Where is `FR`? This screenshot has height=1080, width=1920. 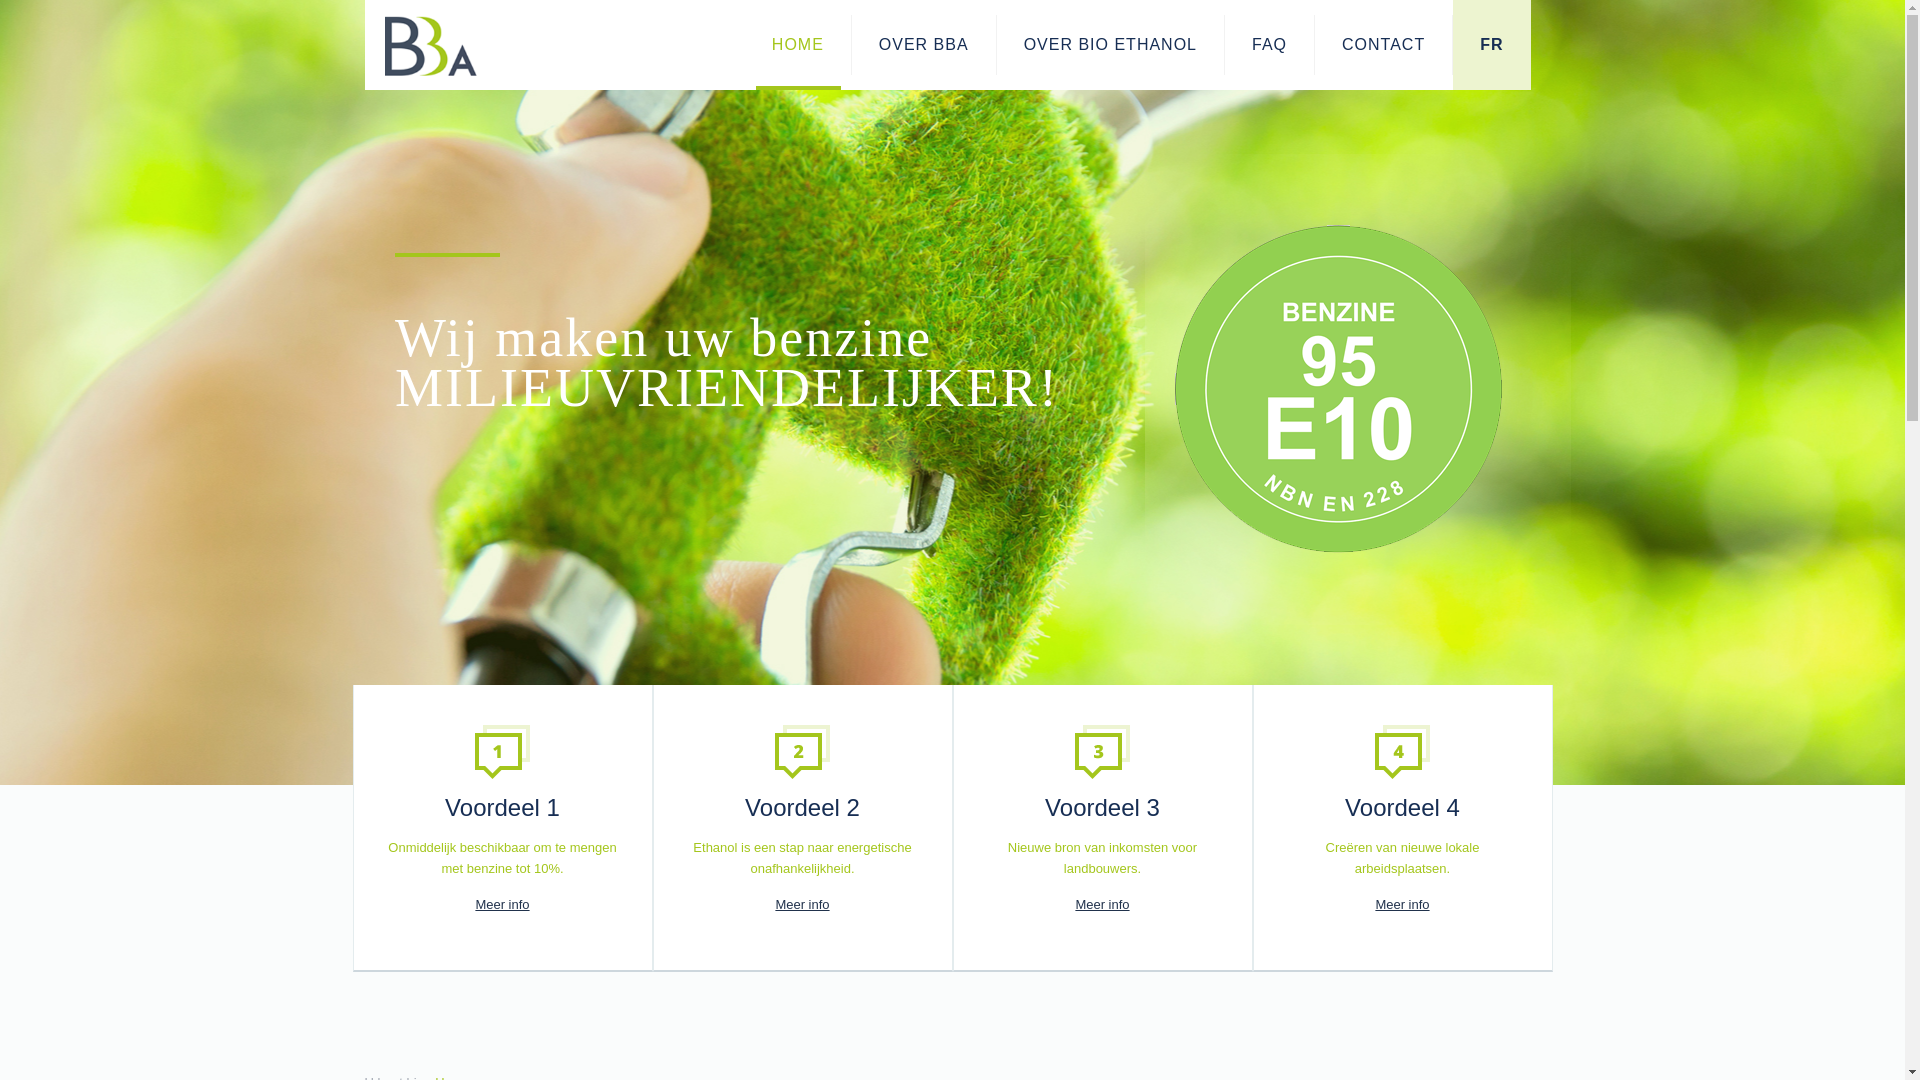 FR is located at coordinates (1492, 45).